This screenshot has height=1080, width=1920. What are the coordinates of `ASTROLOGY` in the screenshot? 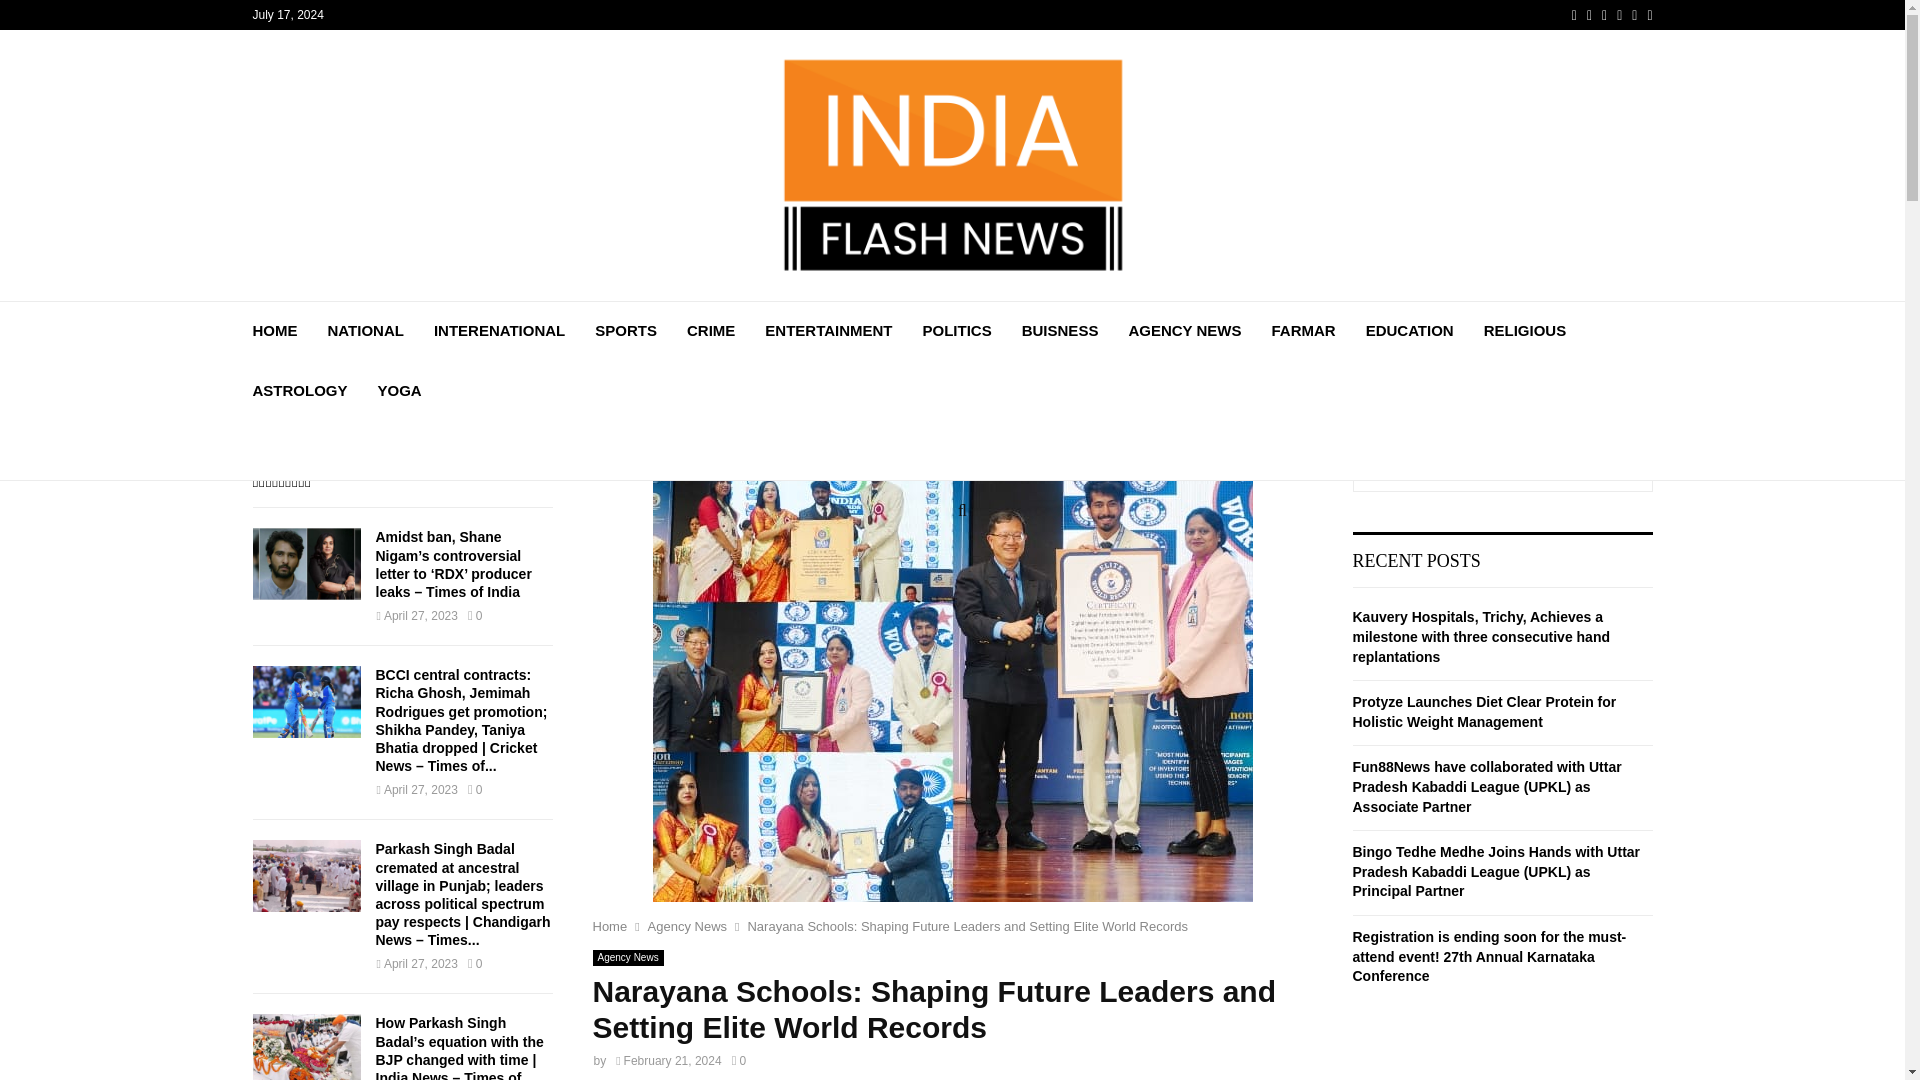 It's located at (299, 390).